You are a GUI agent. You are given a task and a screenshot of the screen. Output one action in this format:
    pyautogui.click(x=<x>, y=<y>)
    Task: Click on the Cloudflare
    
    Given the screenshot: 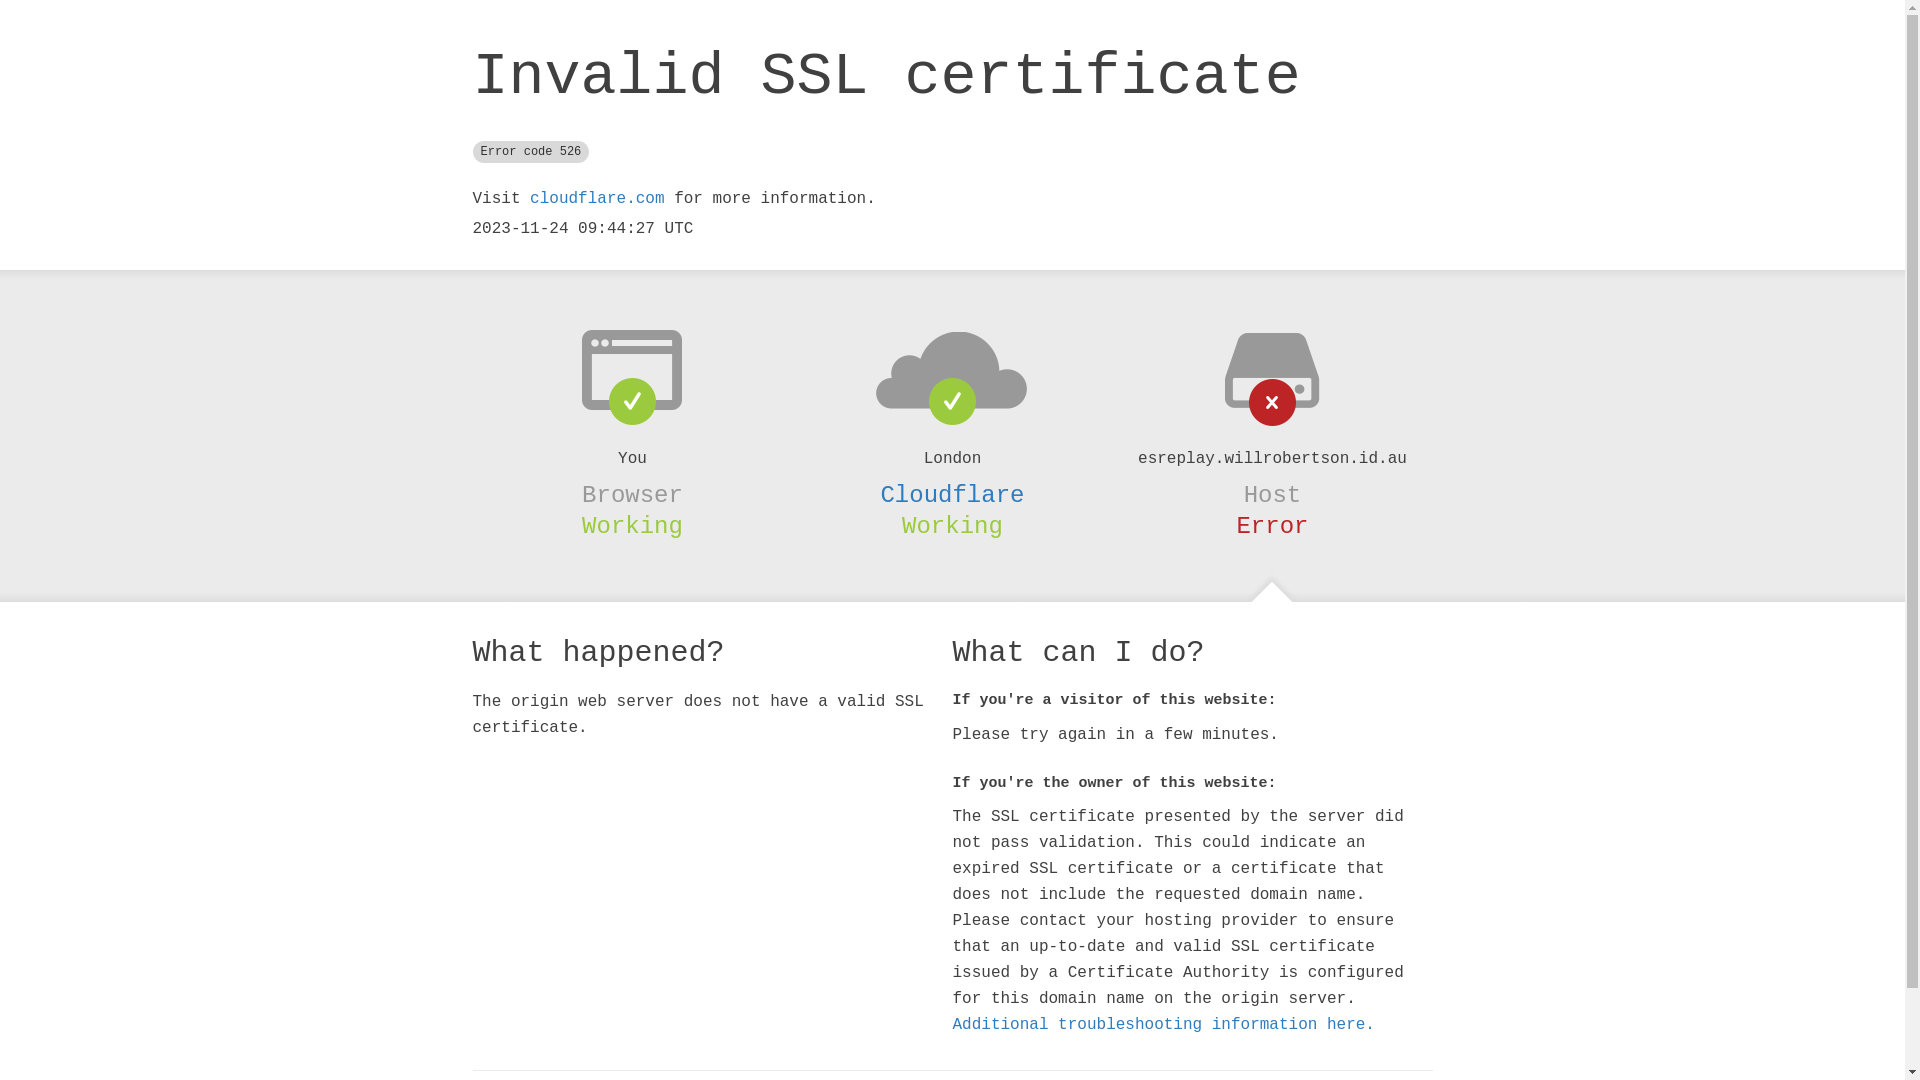 What is the action you would take?
    pyautogui.click(x=952, y=495)
    